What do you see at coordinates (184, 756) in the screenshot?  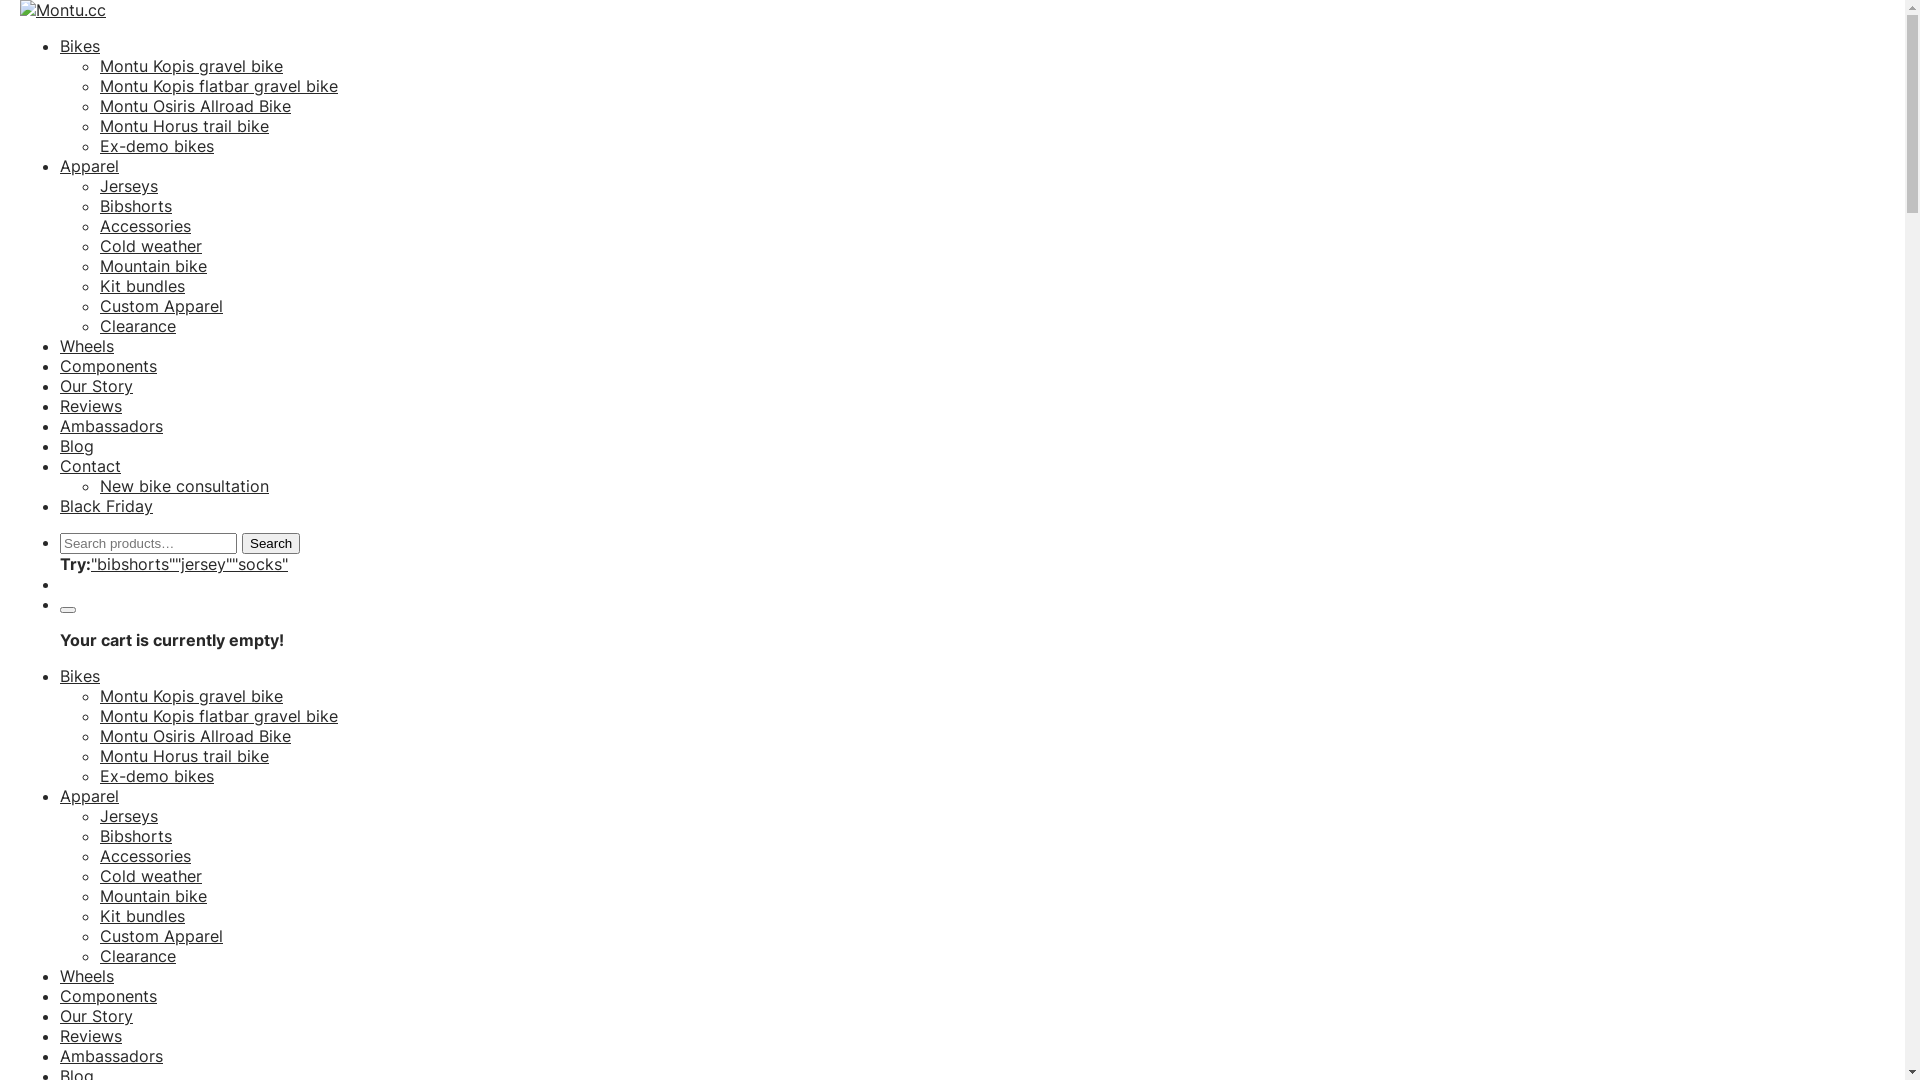 I see `Montu Horus trail bike` at bounding box center [184, 756].